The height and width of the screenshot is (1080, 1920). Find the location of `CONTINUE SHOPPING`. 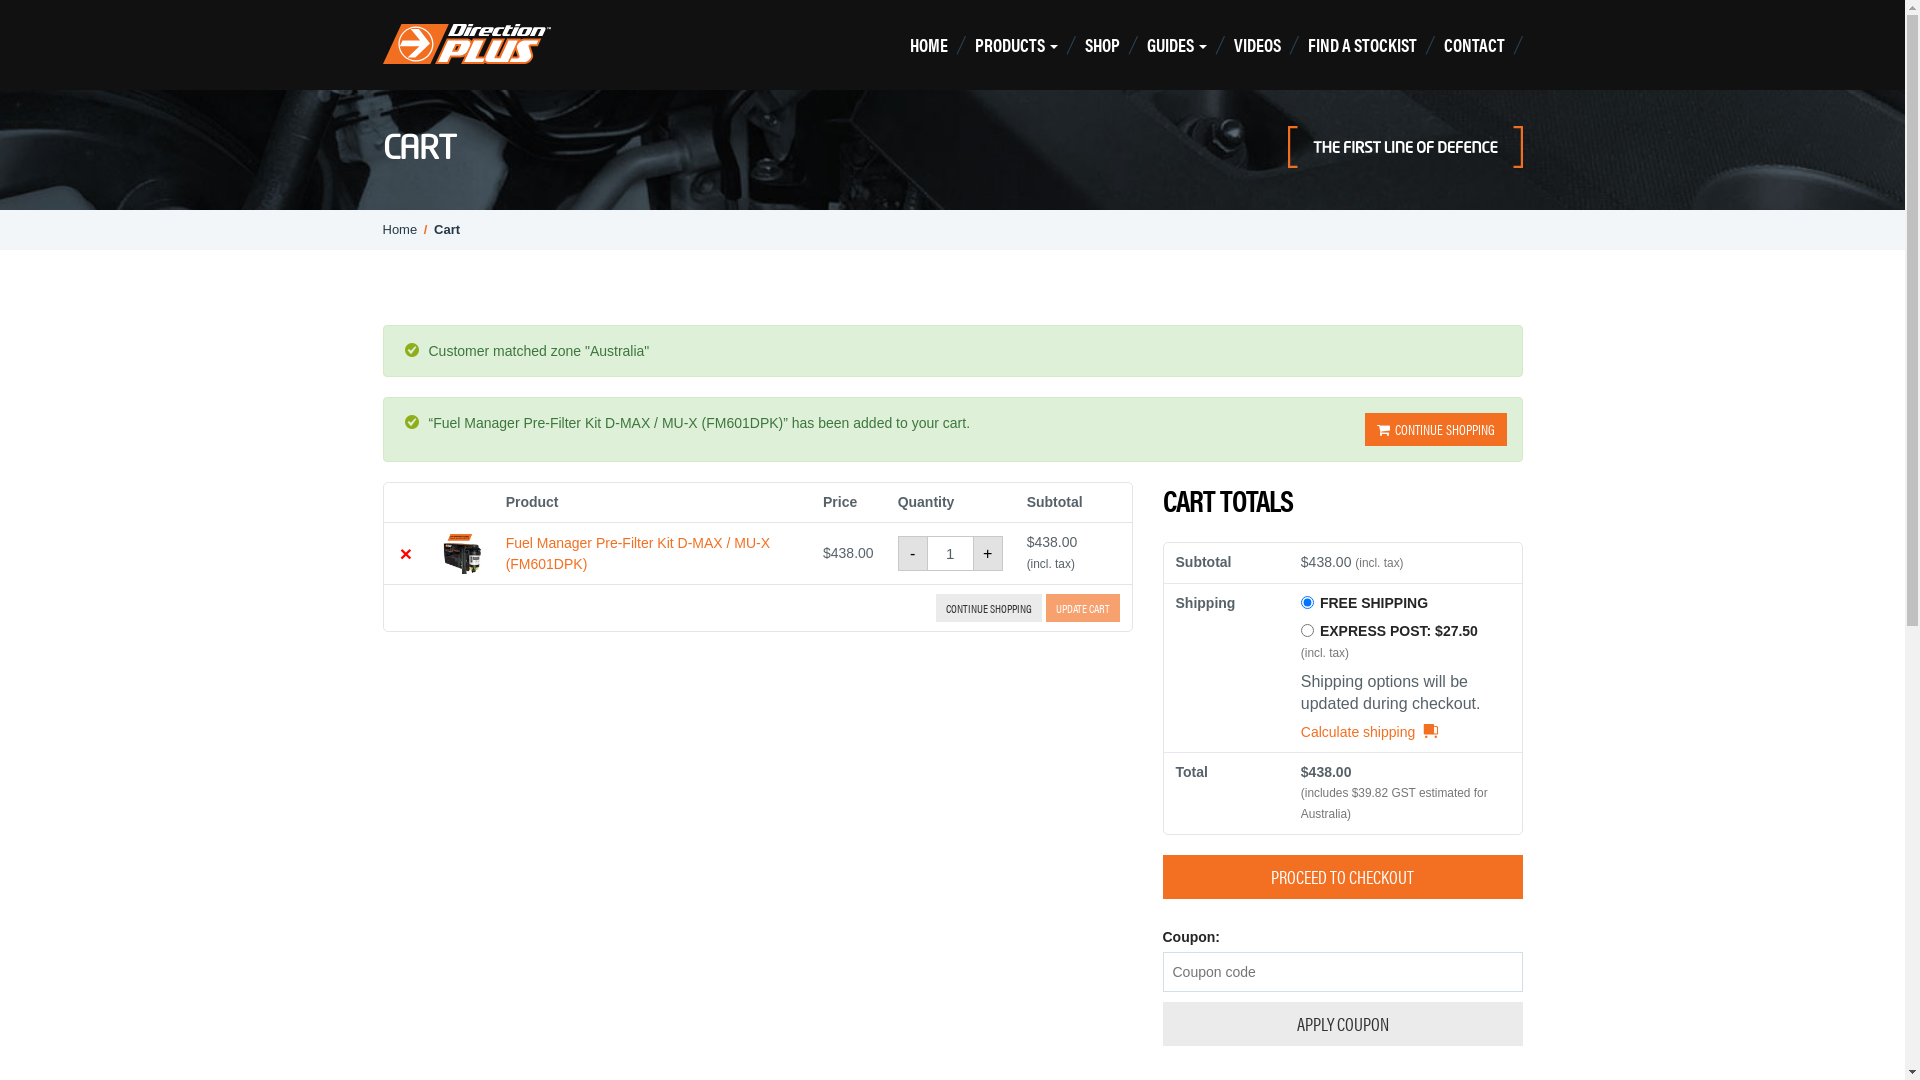

CONTINUE SHOPPING is located at coordinates (989, 608).